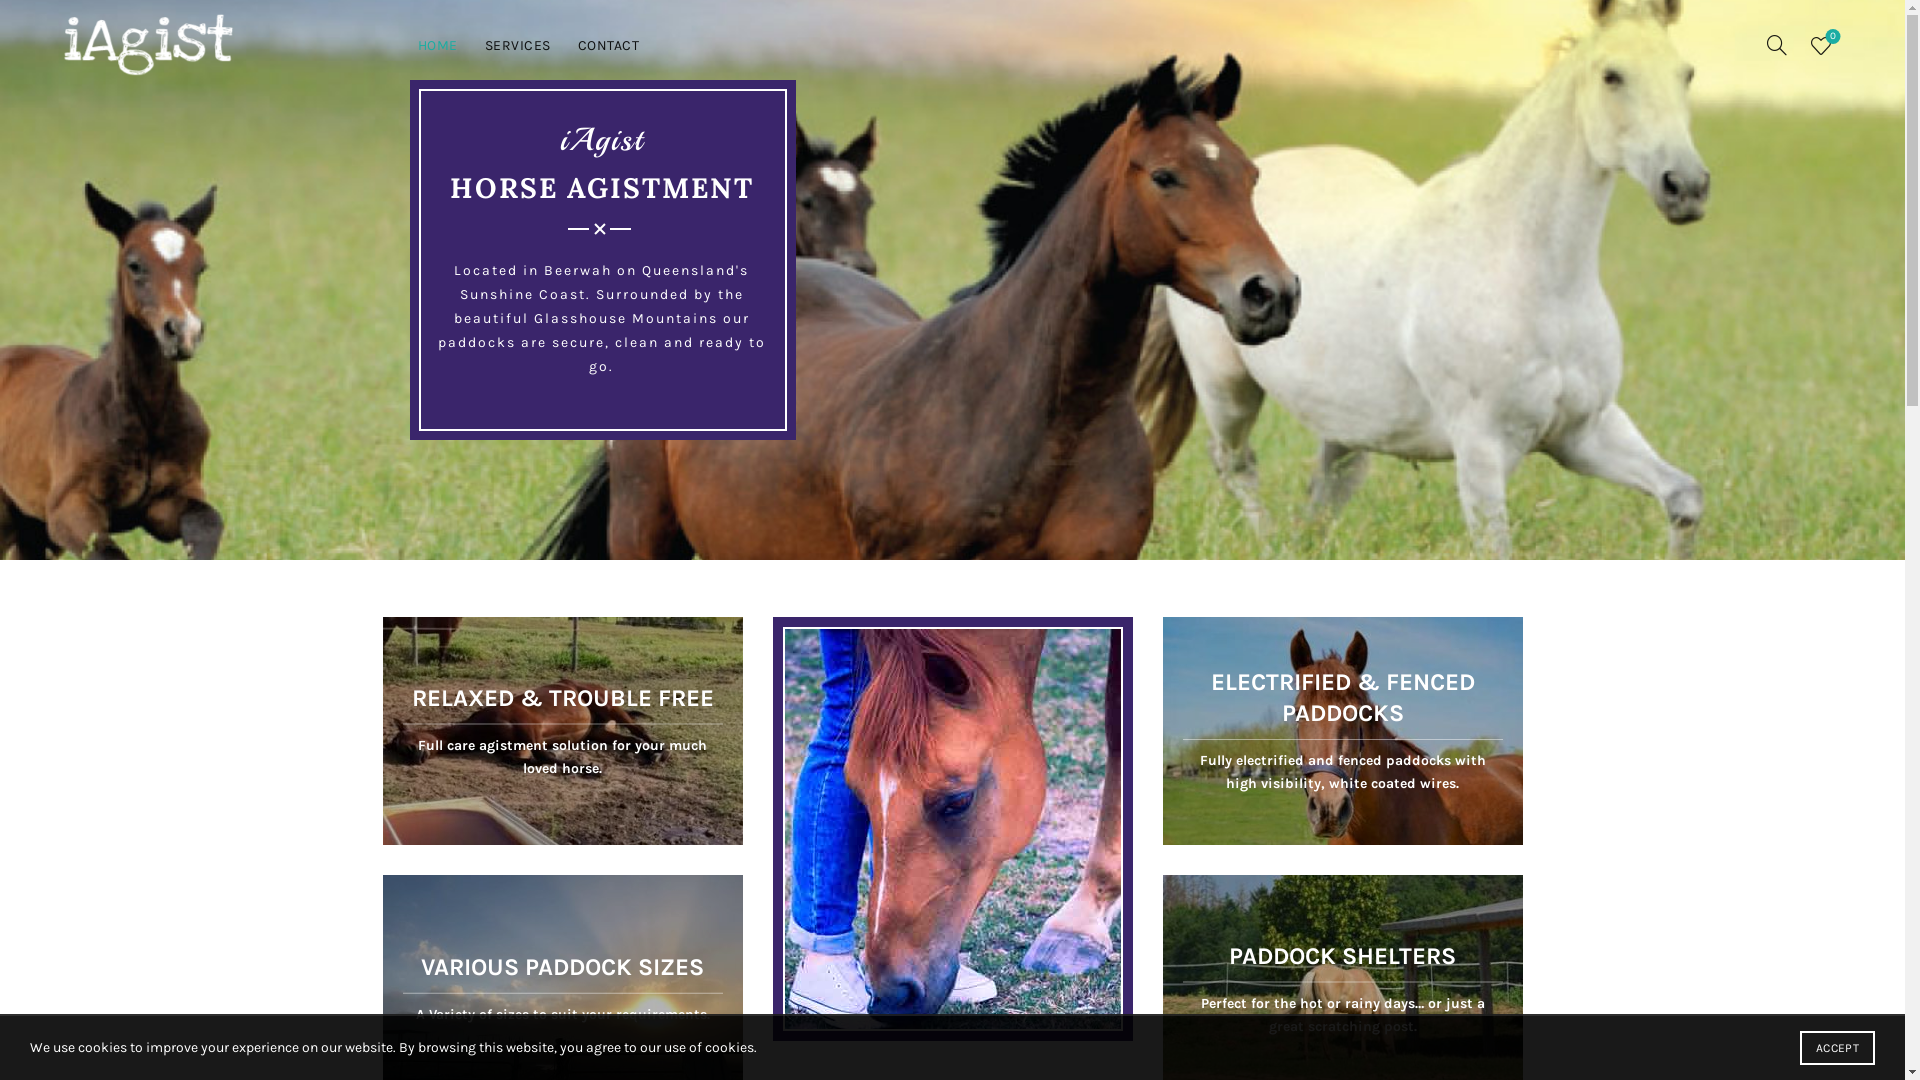 The width and height of the screenshot is (1920, 1080). I want to click on SERVICES, so click(518, 46).